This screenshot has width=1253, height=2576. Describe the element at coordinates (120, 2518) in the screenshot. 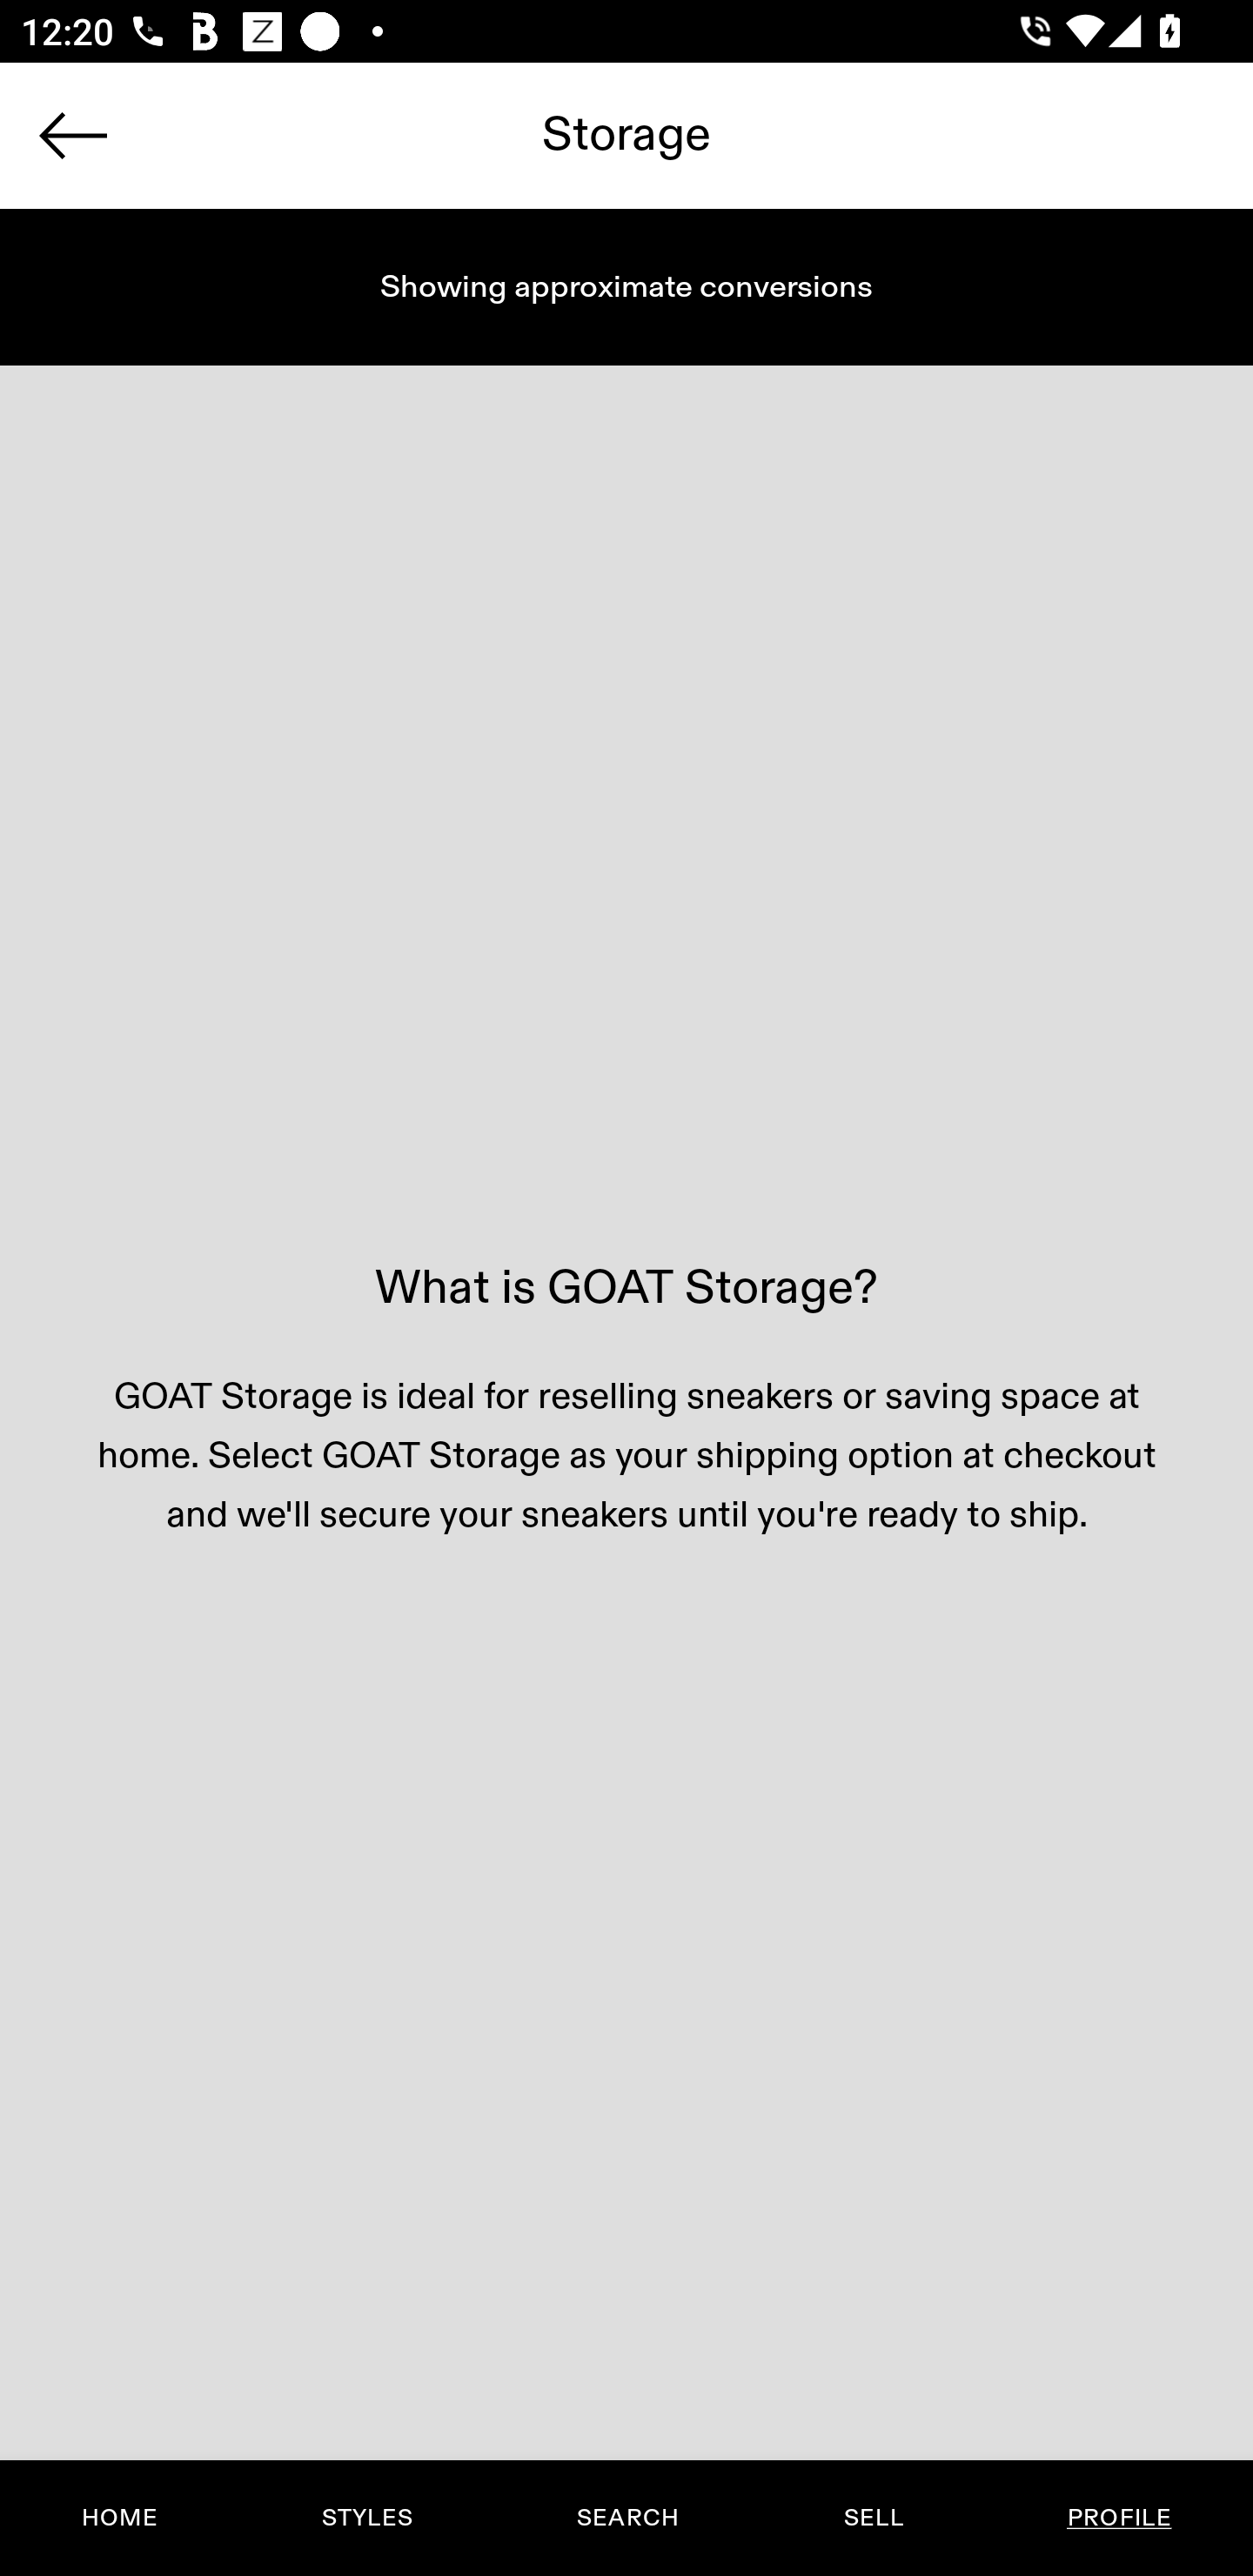

I see `HOME` at that location.